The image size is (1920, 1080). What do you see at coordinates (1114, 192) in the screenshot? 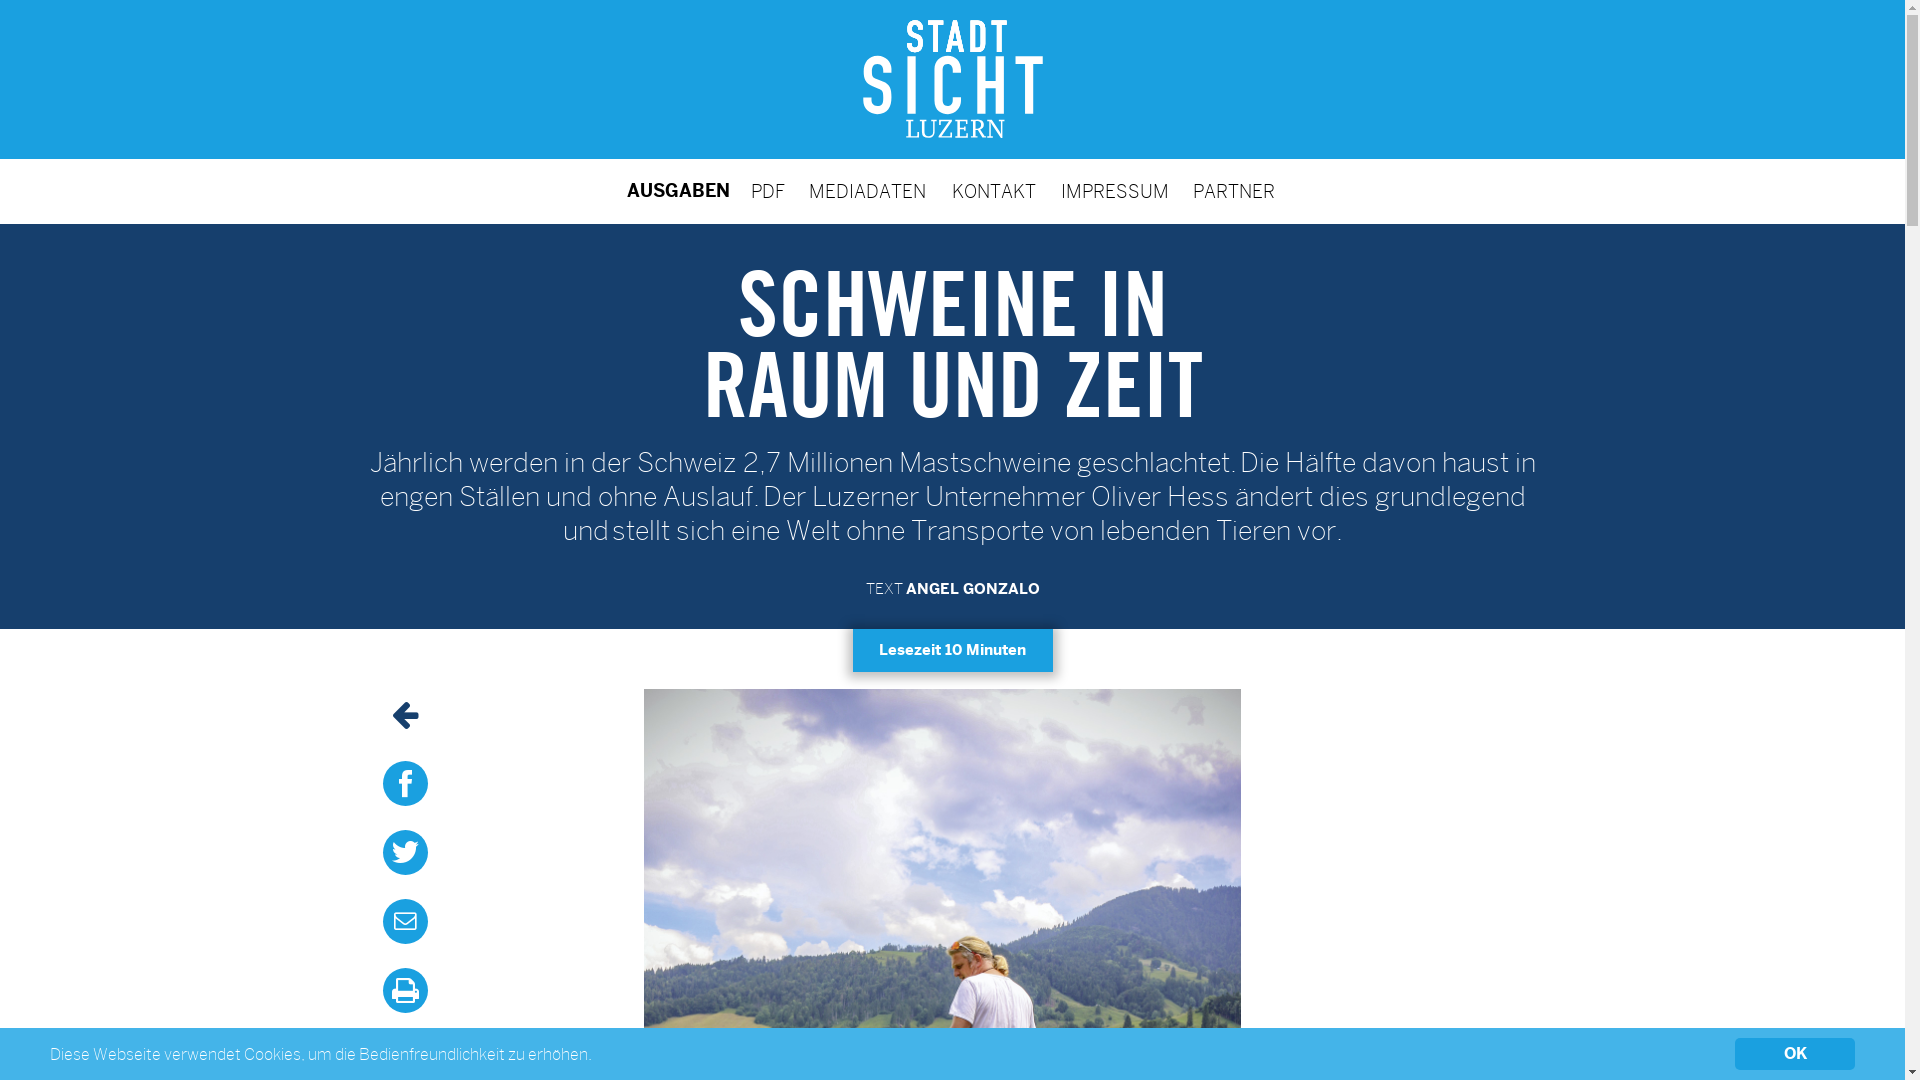
I see `IMPRESSUM` at bounding box center [1114, 192].